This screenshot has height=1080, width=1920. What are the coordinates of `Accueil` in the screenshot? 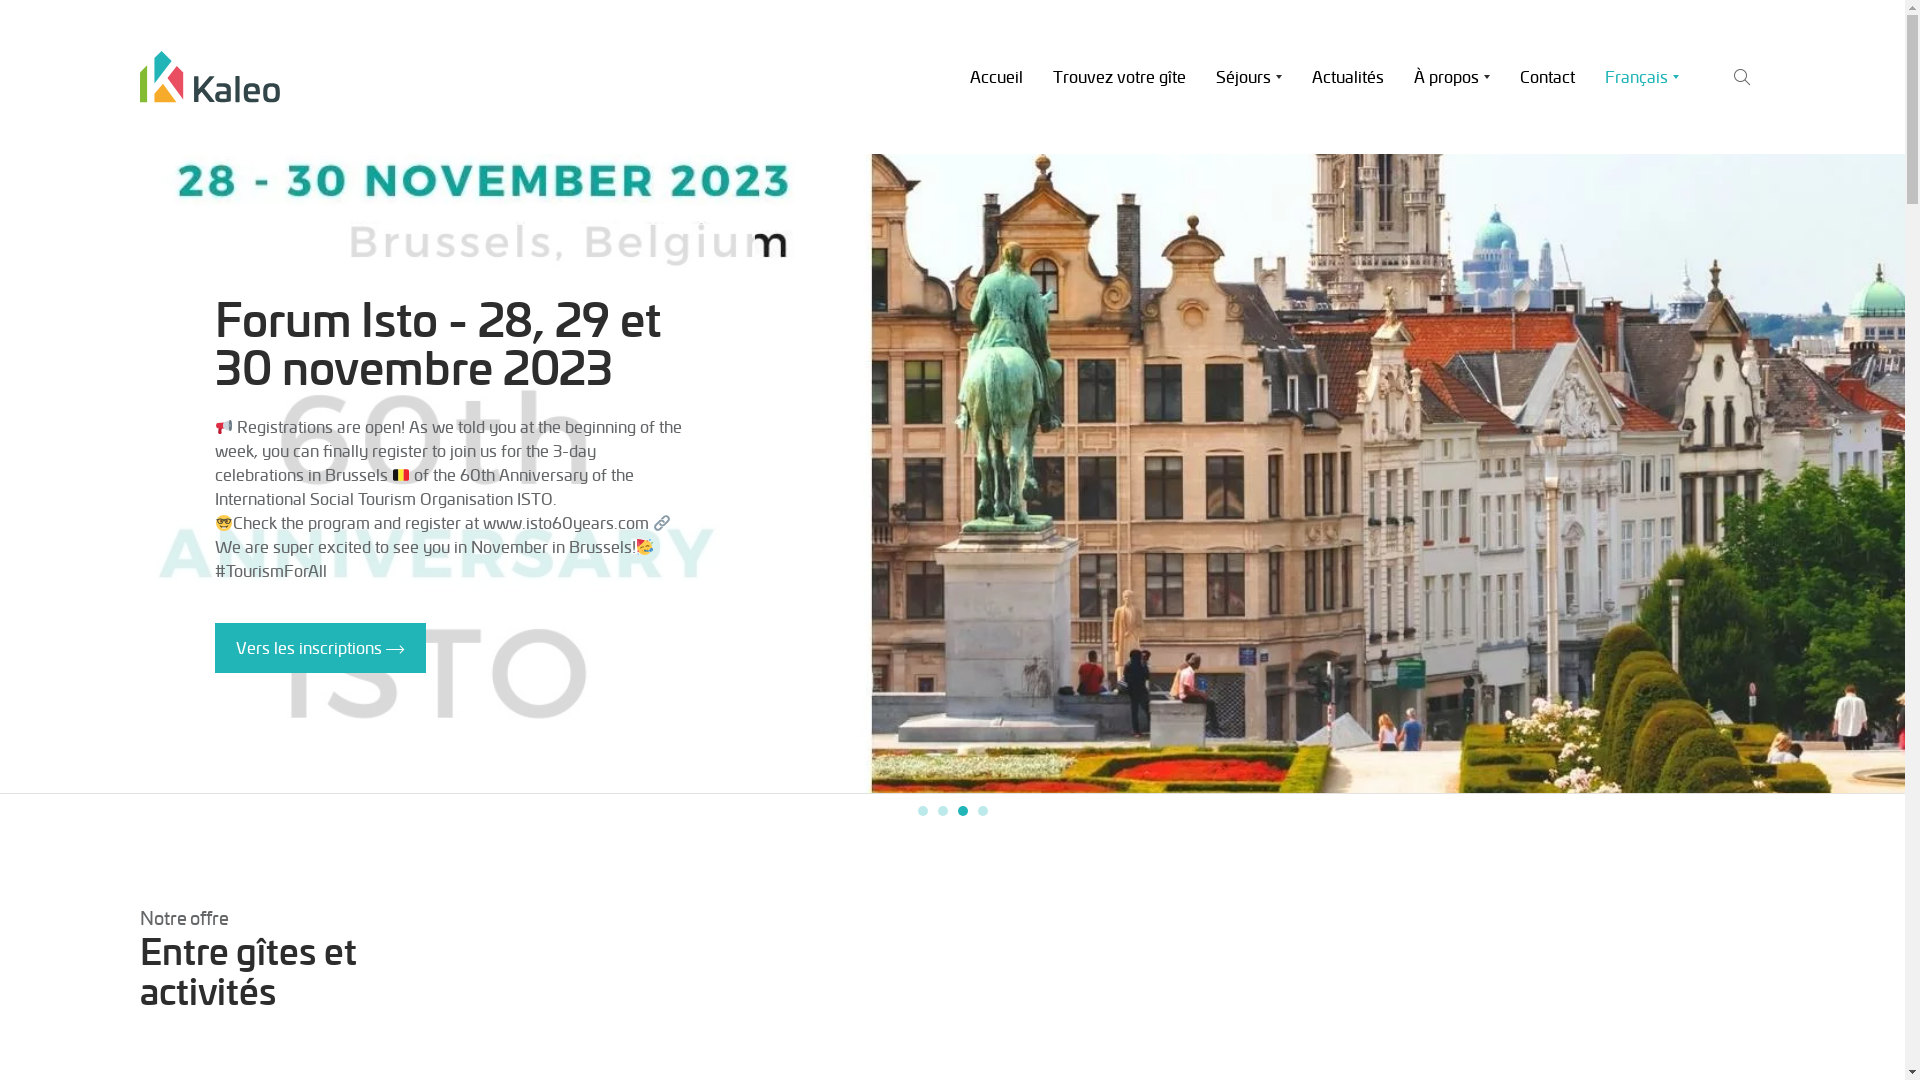 It's located at (996, 76).